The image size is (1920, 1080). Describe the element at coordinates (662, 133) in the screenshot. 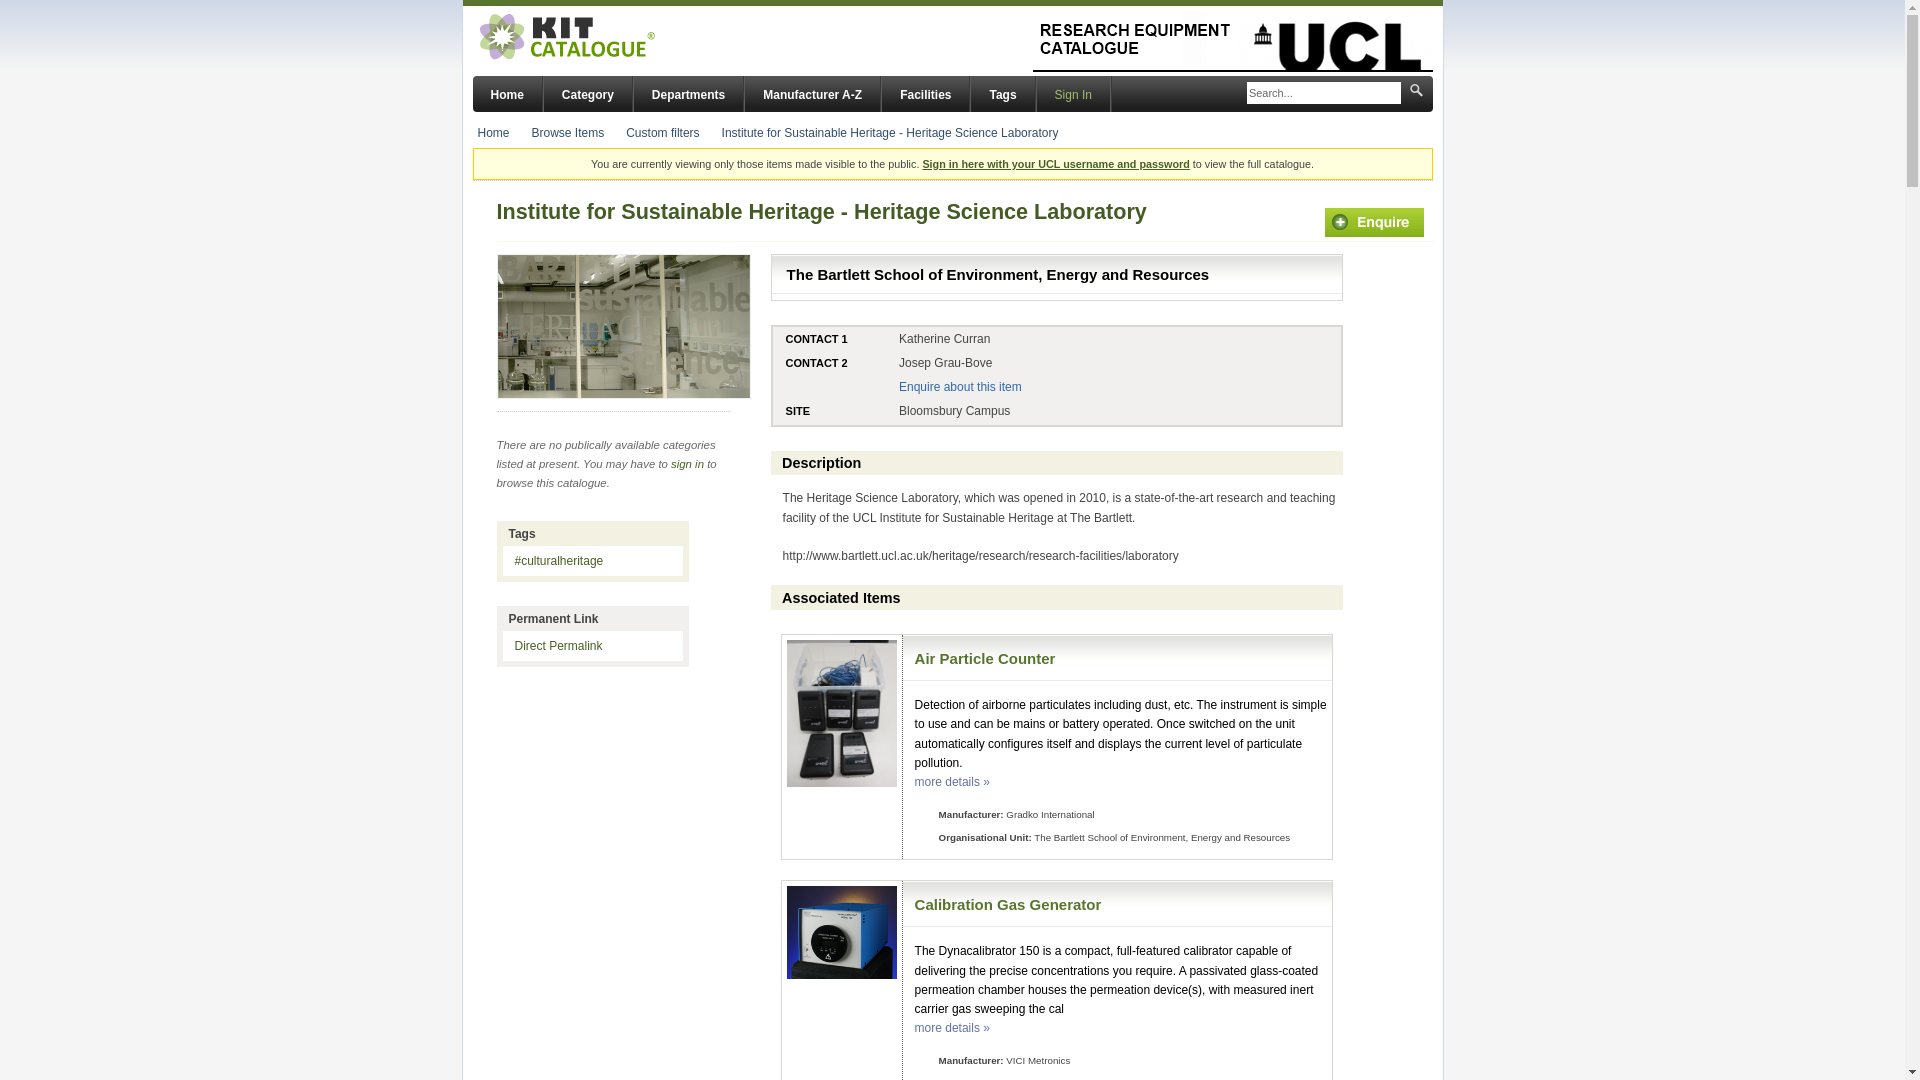

I see `Custom filters` at that location.